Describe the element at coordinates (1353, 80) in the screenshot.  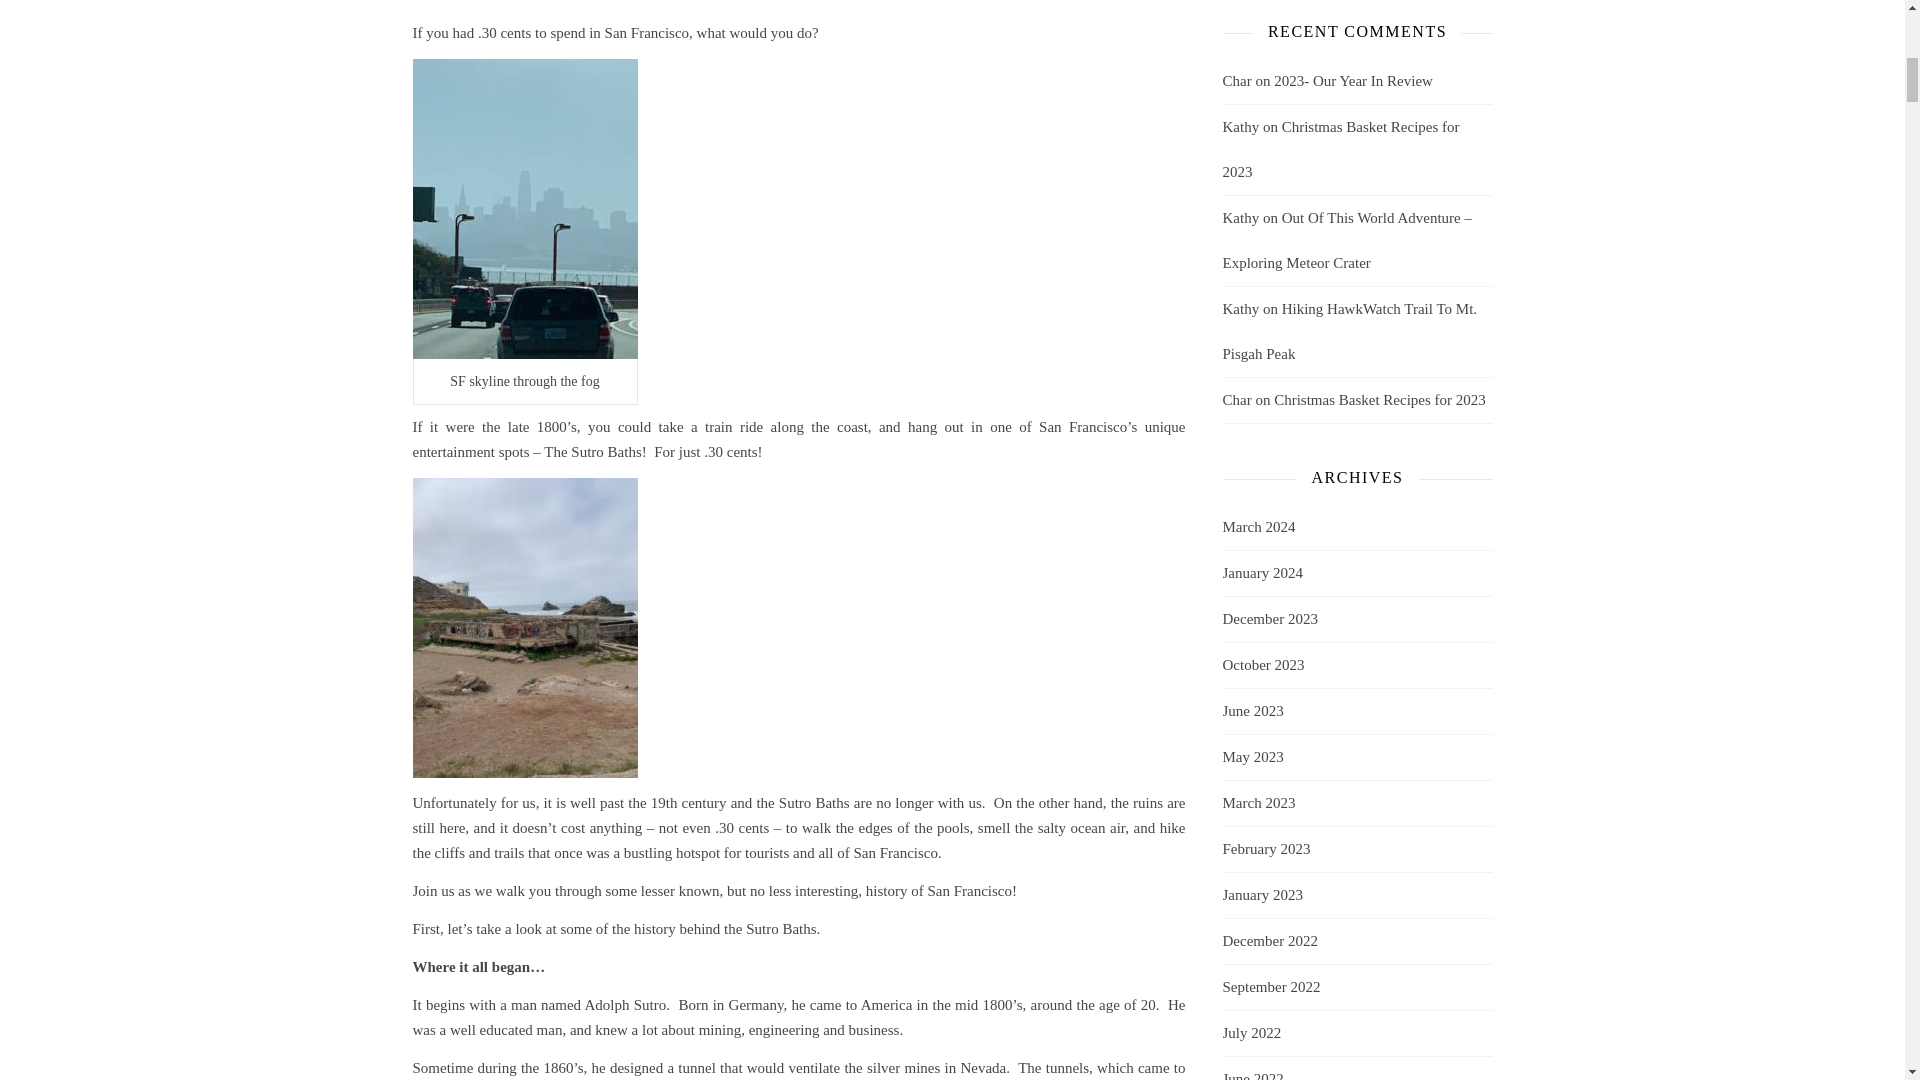
I see `2023- Our Year In Review` at that location.